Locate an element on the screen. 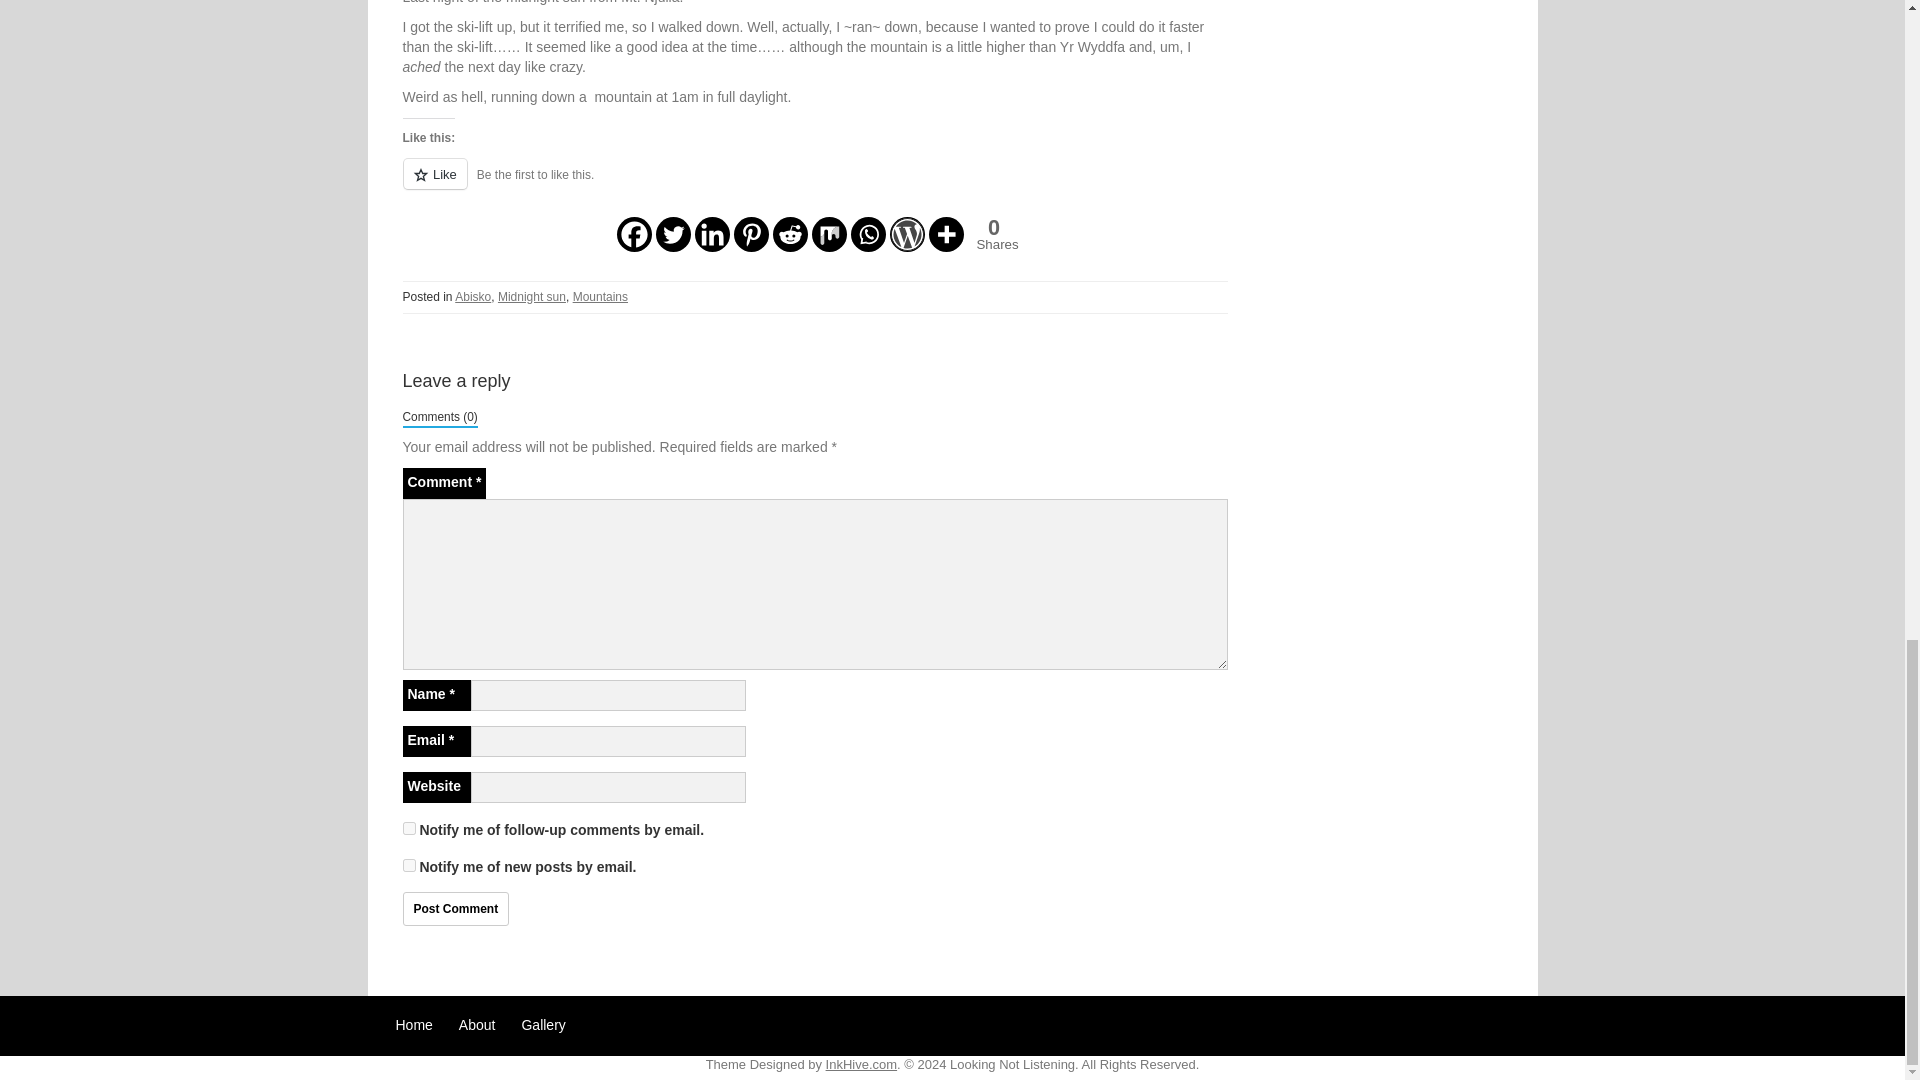 This screenshot has width=1920, height=1080. Facebook is located at coordinates (674, 234).